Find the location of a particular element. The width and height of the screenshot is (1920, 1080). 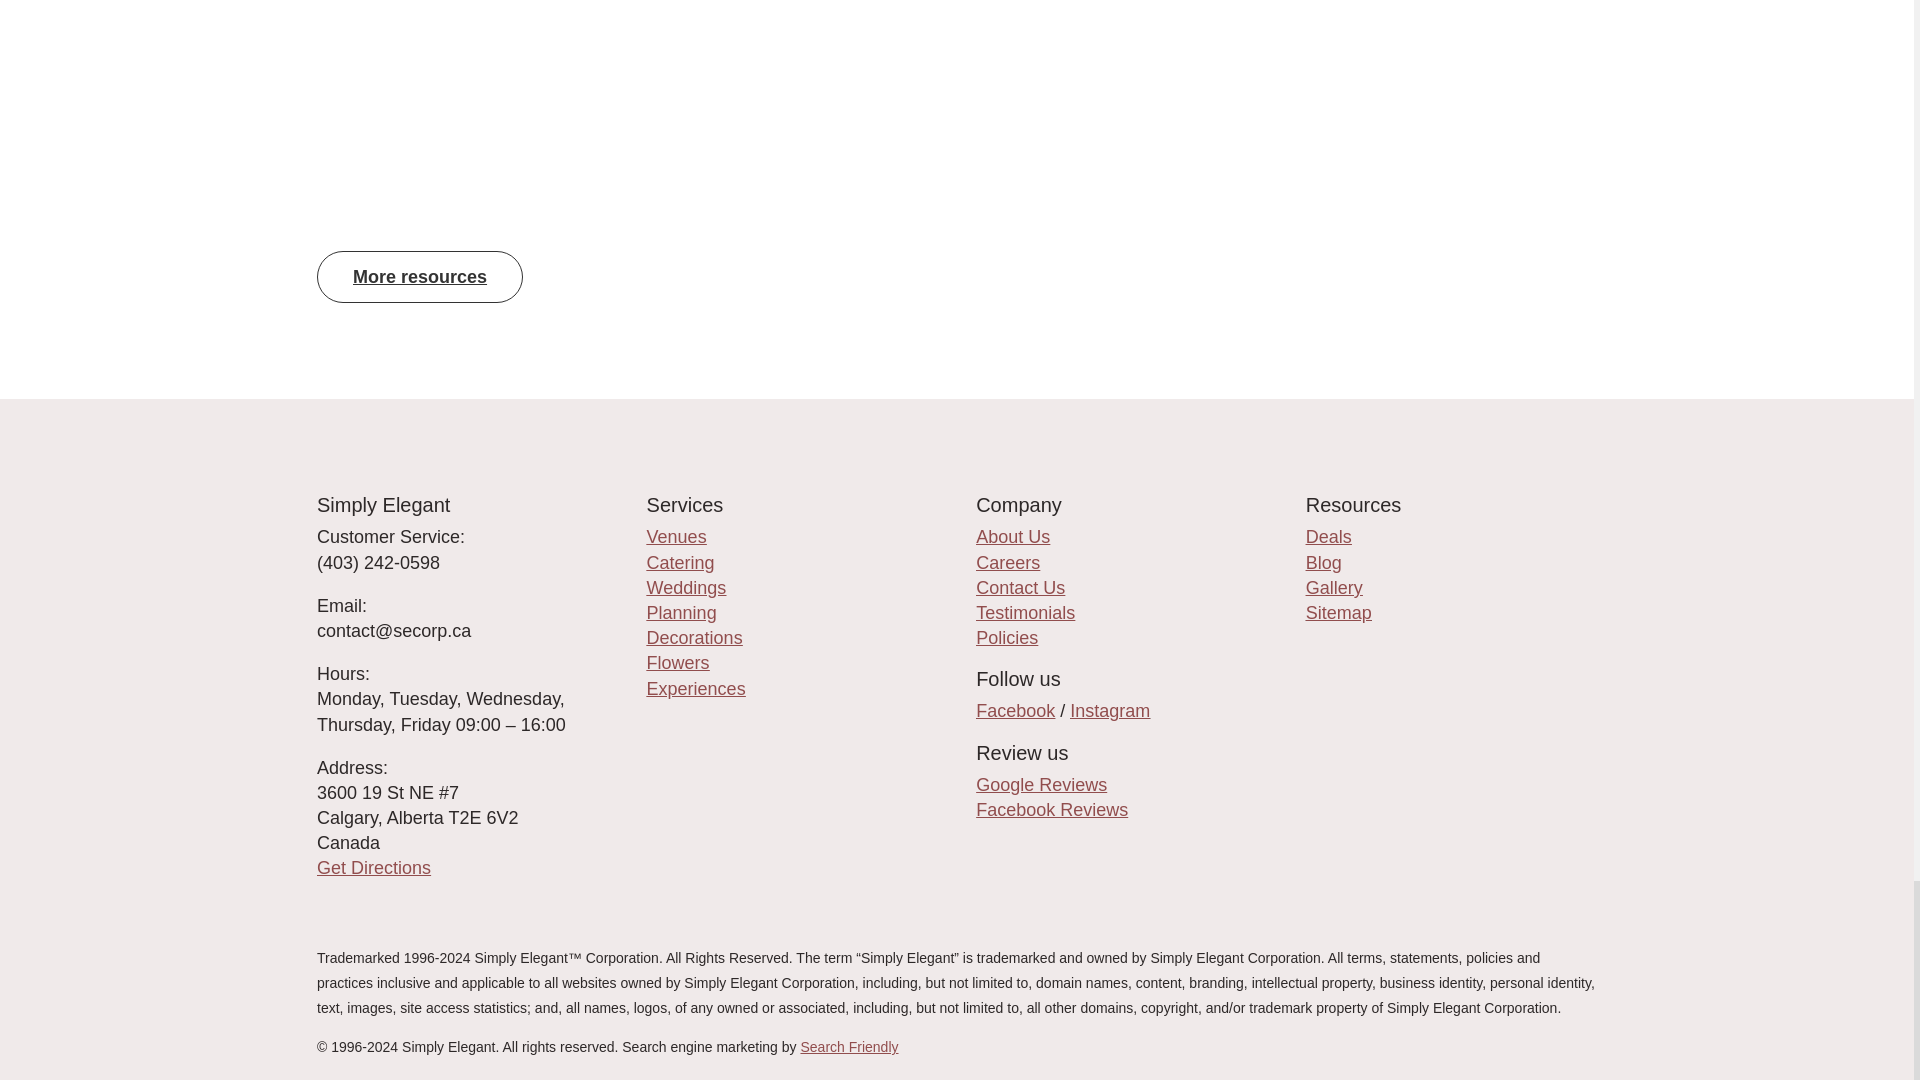

Weddings is located at coordinates (687, 588).